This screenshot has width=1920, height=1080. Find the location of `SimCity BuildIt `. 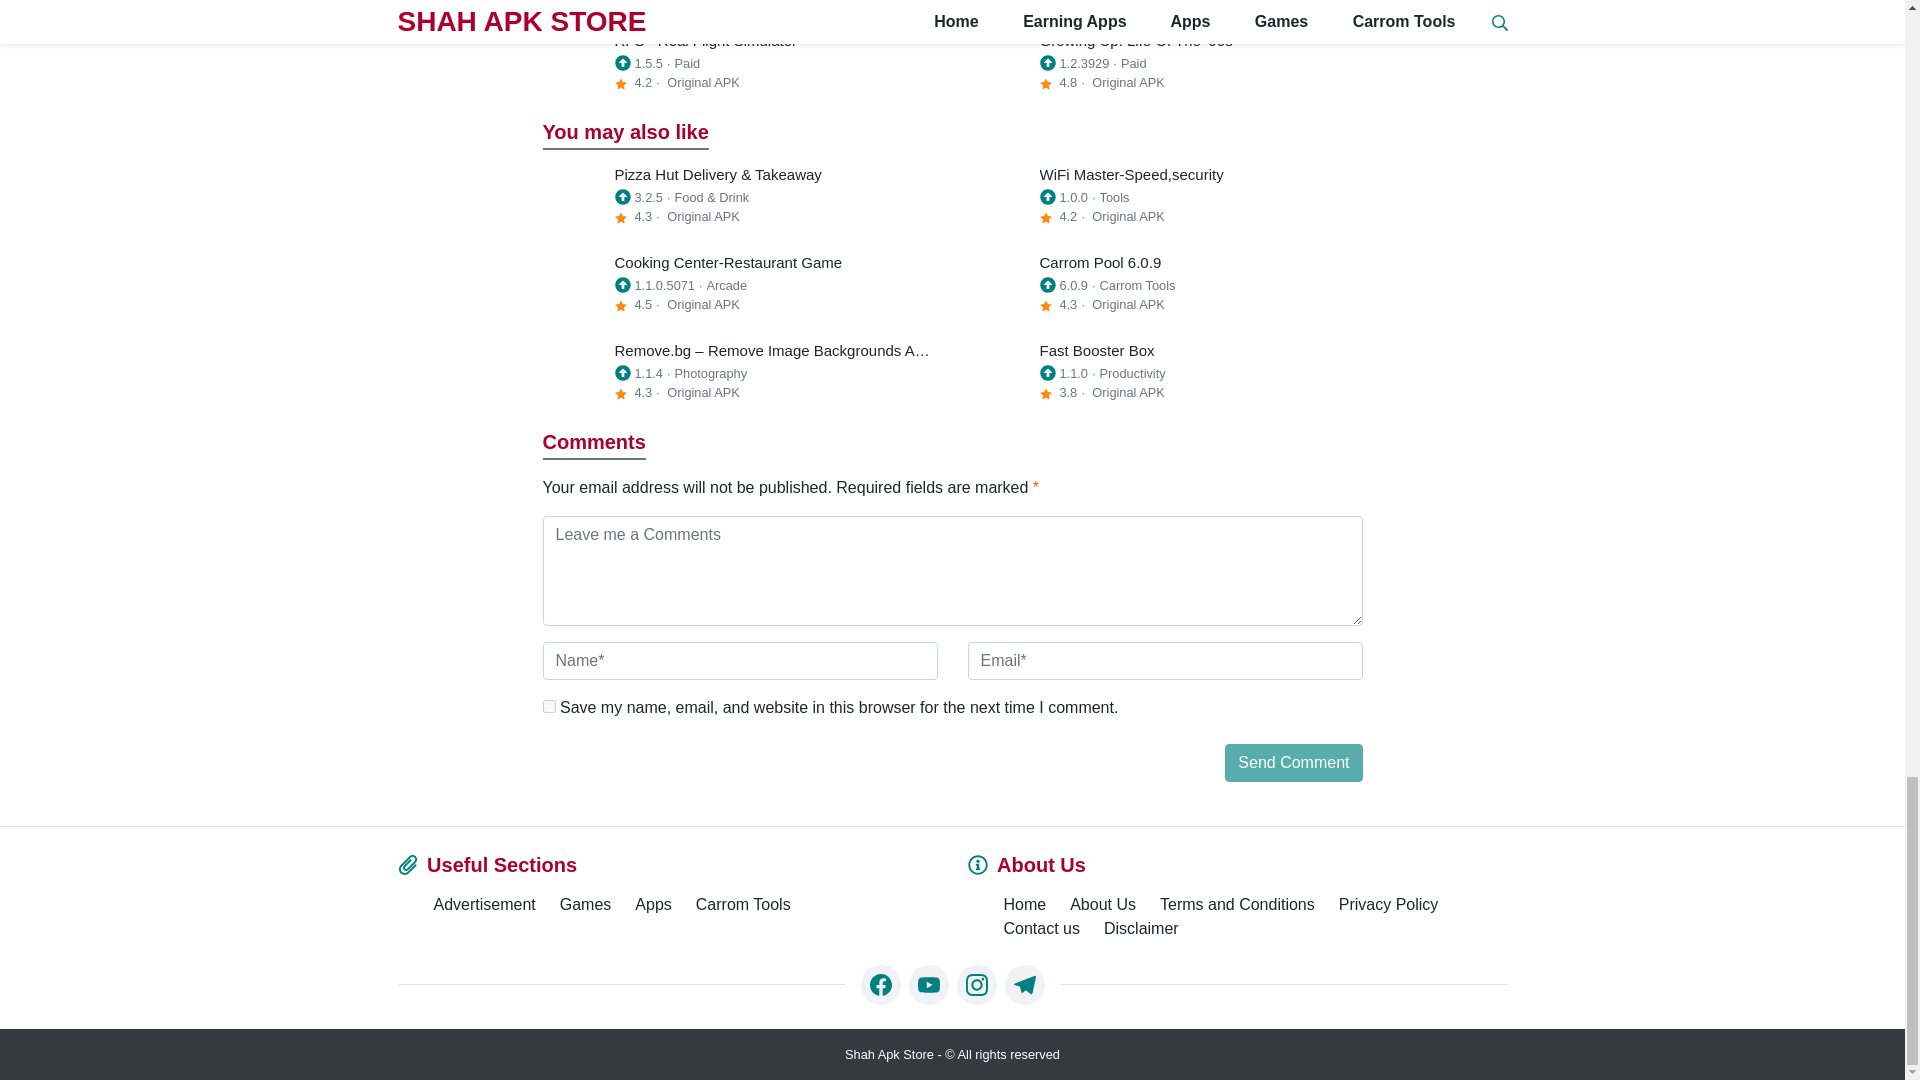

SimCity BuildIt  is located at coordinates (1165, 4).